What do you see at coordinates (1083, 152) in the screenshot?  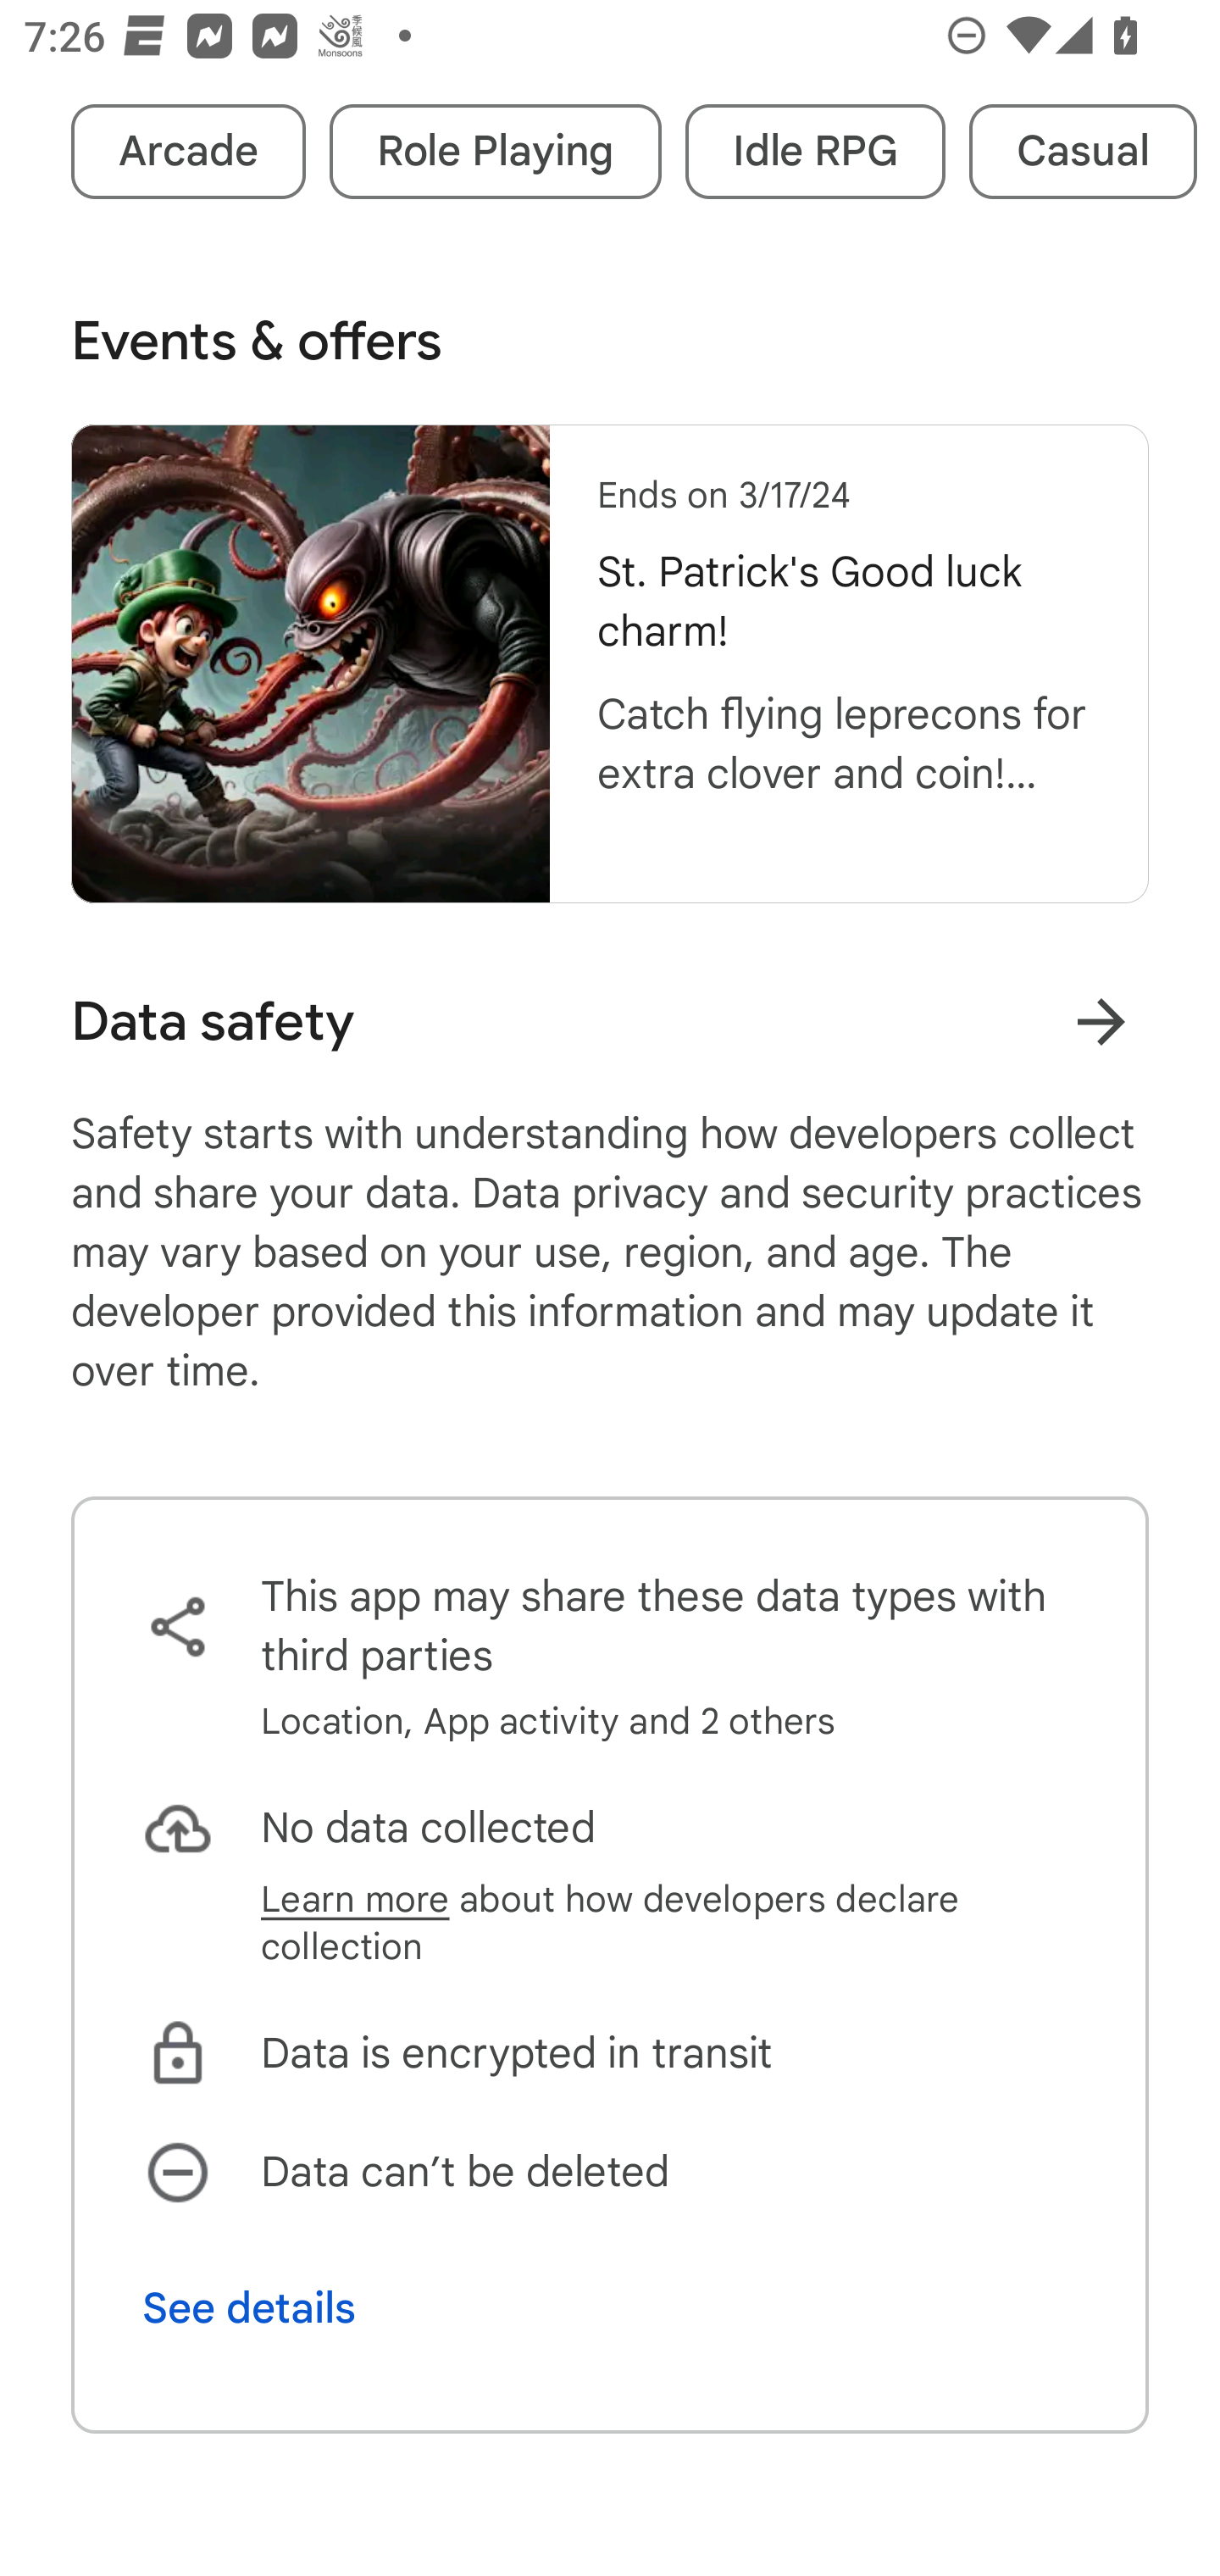 I see `Casual tag` at bounding box center [1083, 152].